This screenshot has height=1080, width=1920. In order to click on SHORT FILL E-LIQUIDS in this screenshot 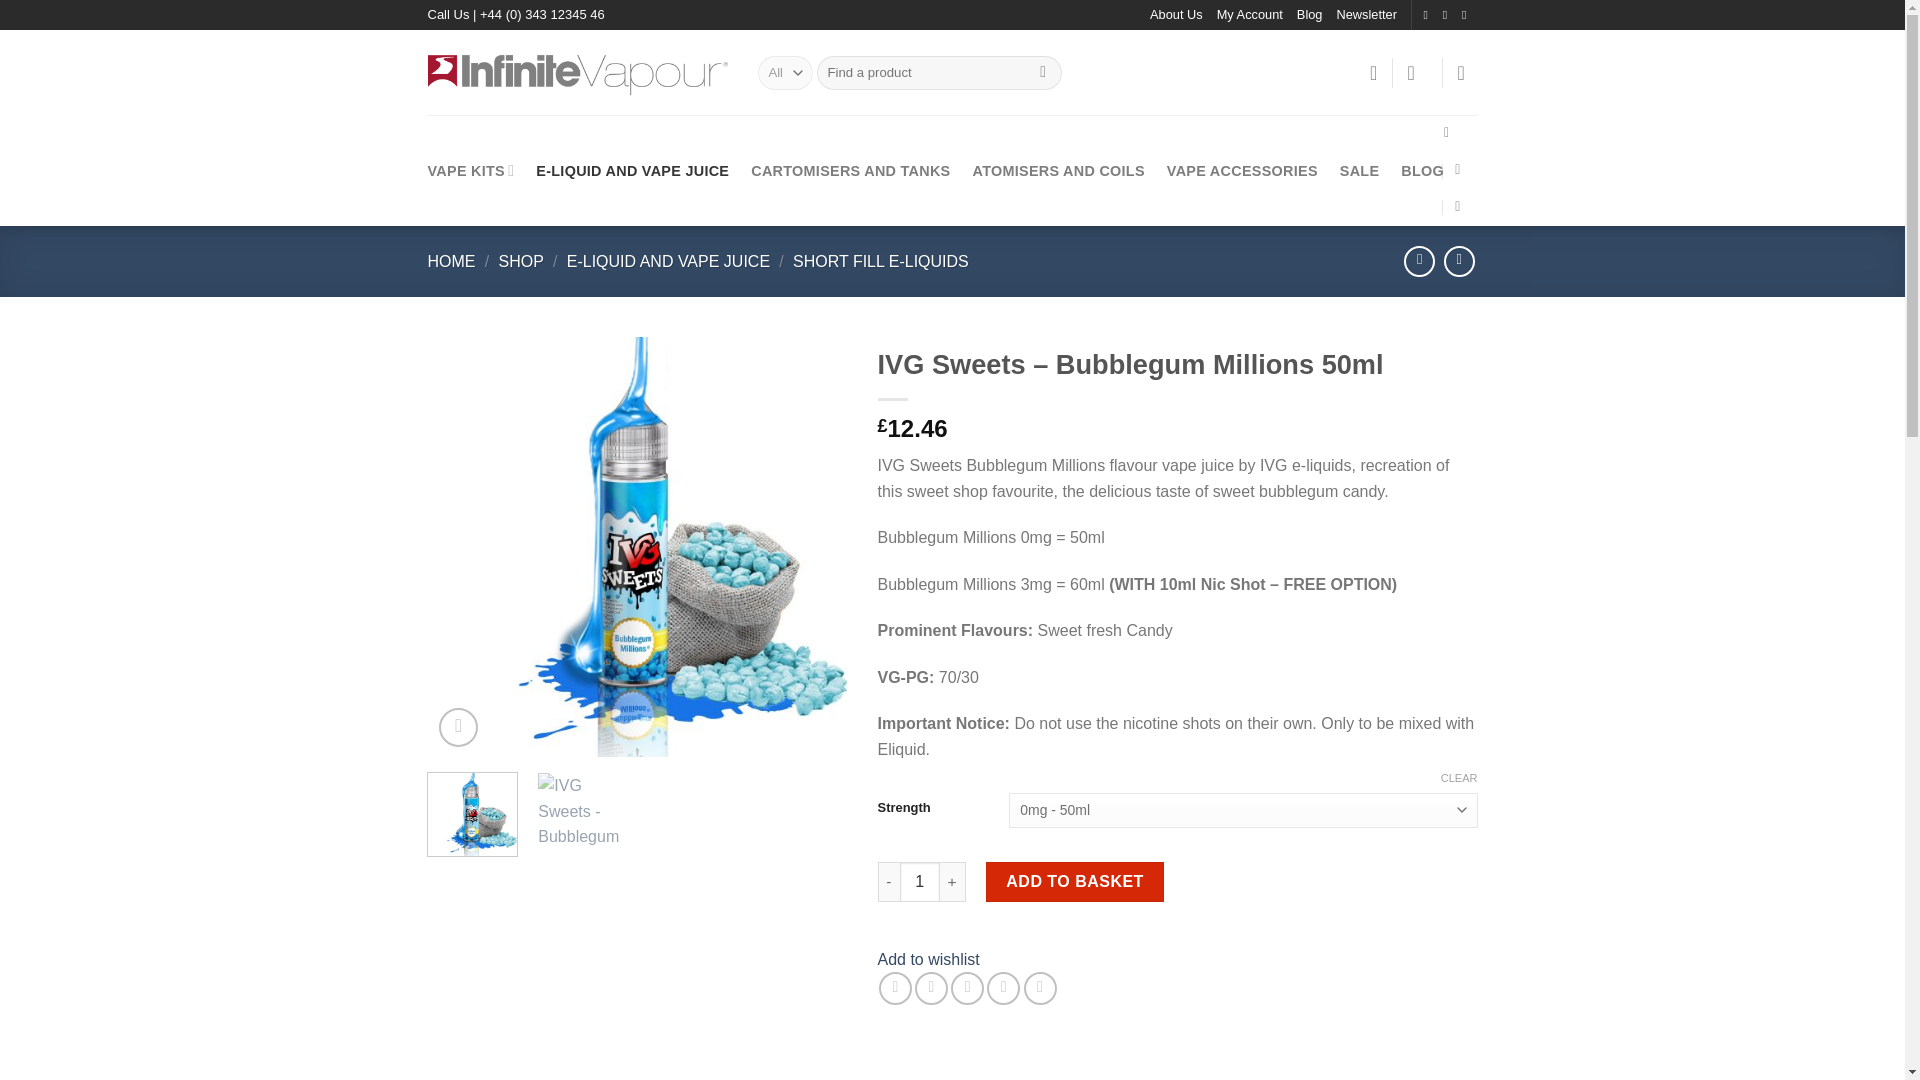, I will do `click(880, 261)`.